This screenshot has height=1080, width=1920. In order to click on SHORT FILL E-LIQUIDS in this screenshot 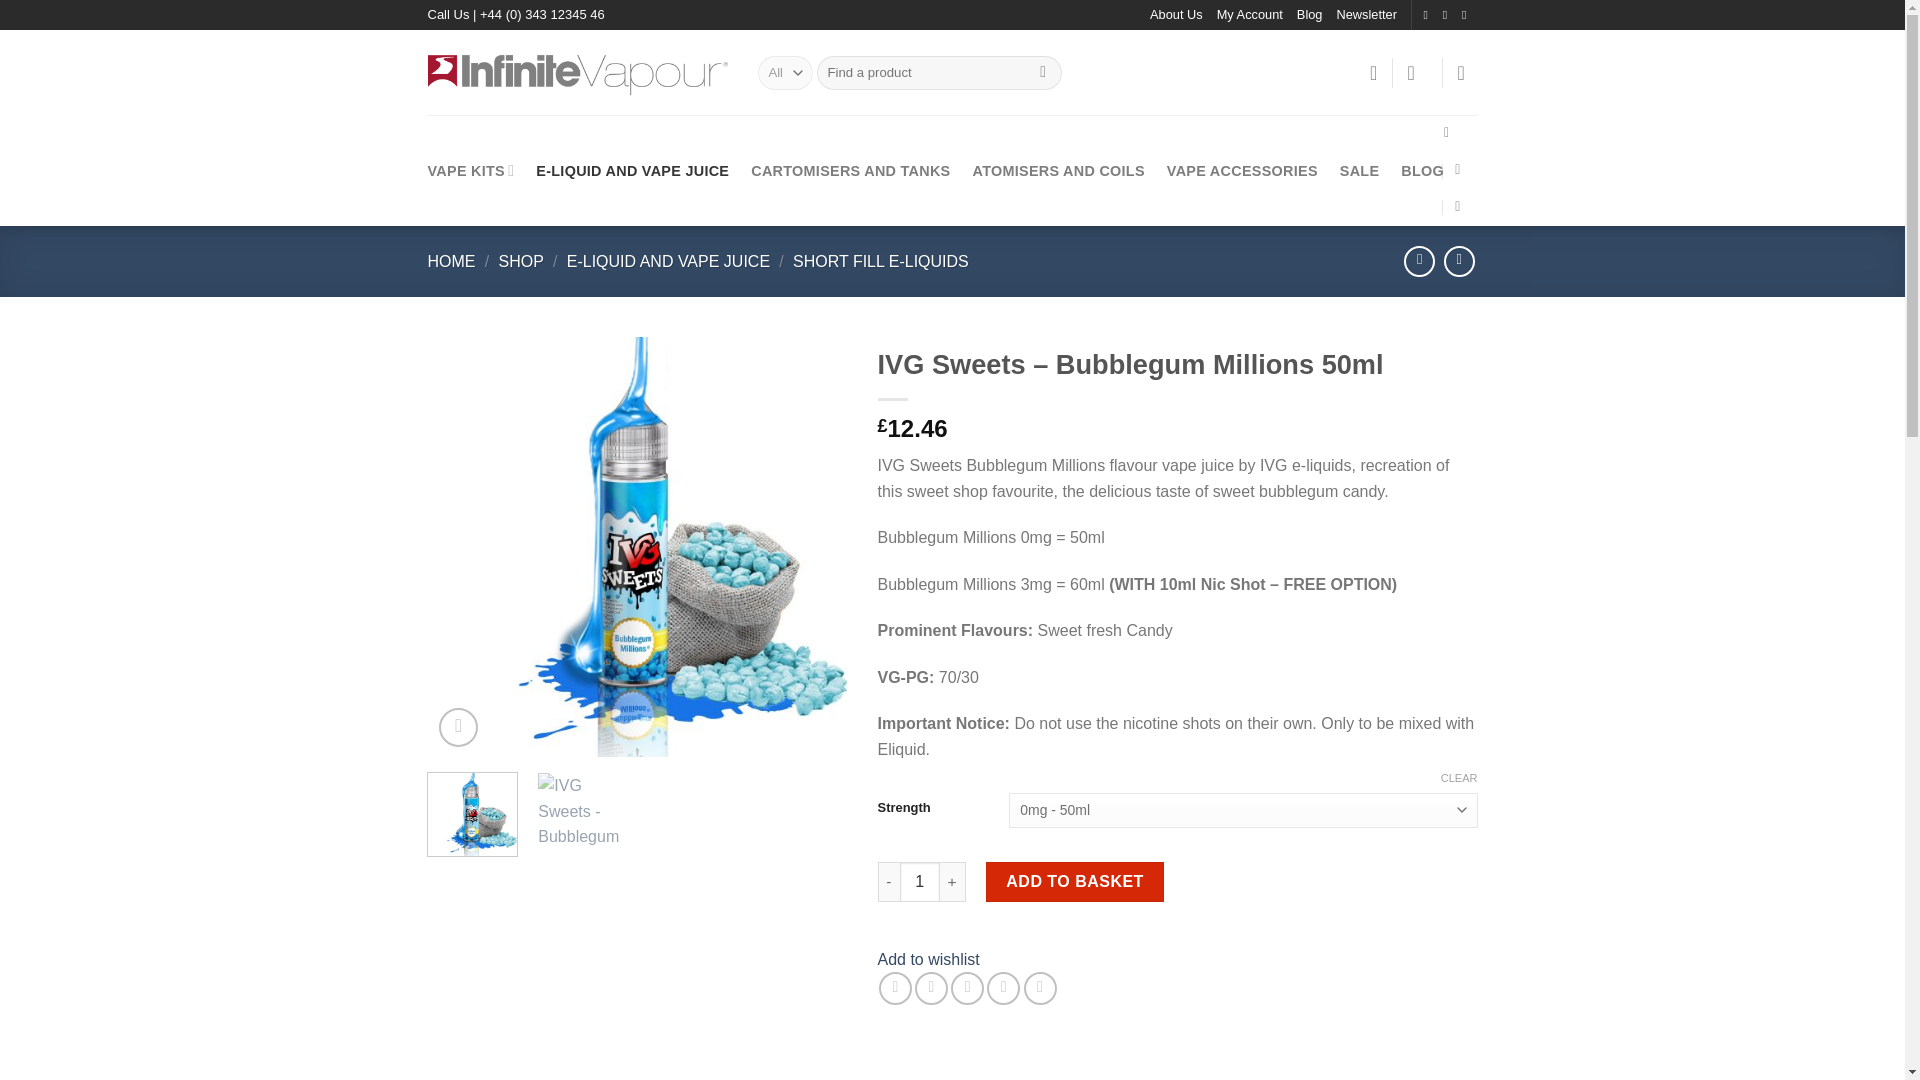, I will do `click(880, 261)`.